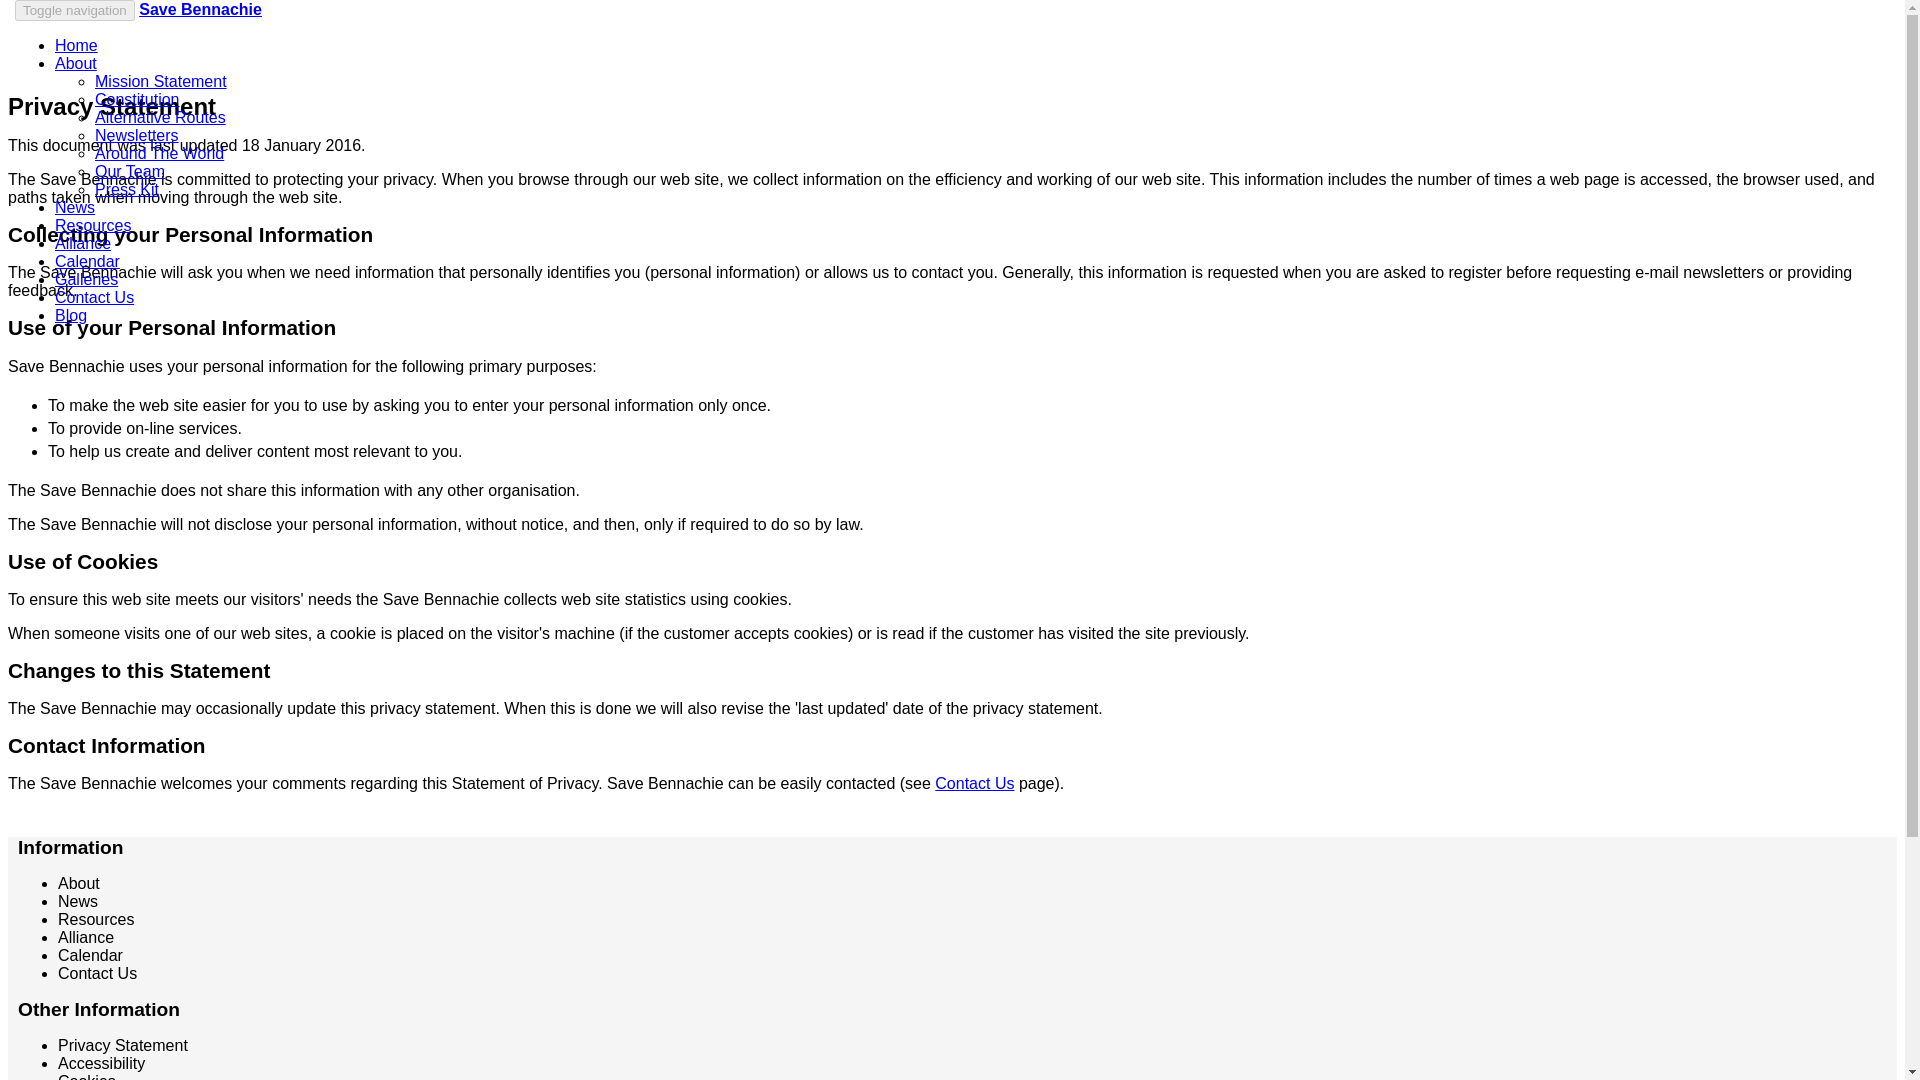  Describe the element at coordinates (126, 189) in the screenshot. I see `Press Kit` at that location.